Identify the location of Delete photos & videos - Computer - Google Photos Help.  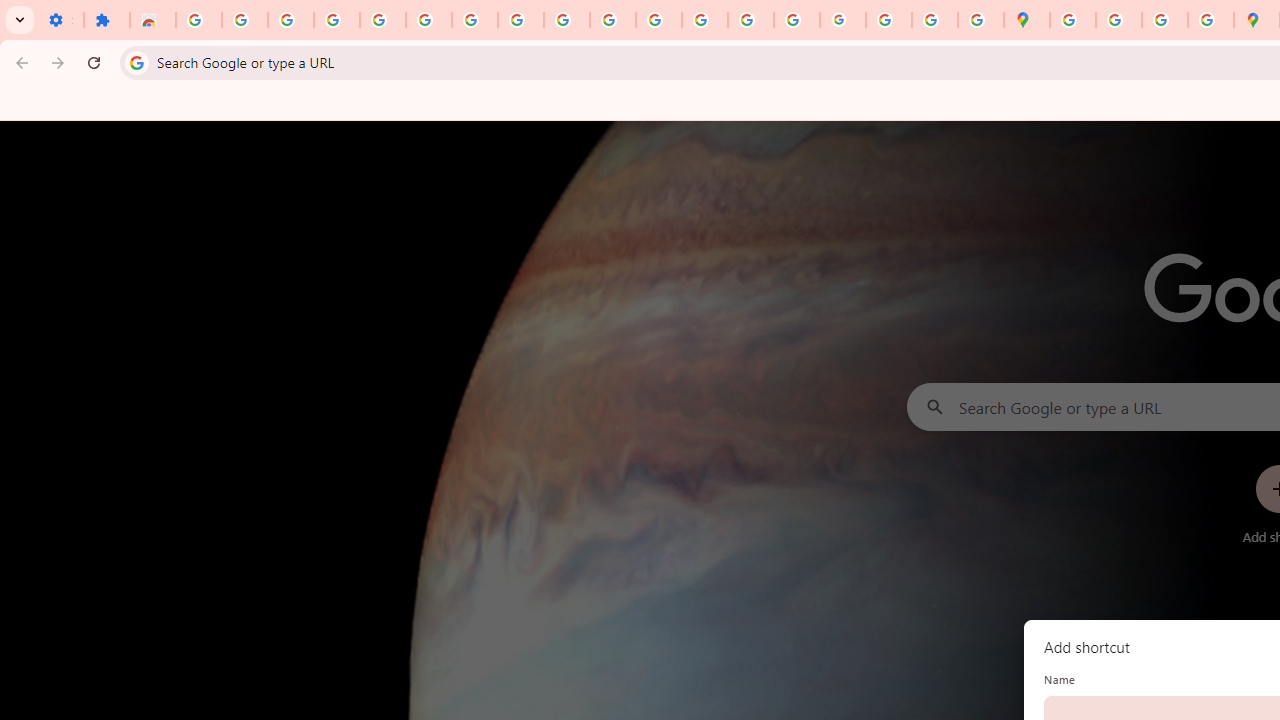
(290, 20).